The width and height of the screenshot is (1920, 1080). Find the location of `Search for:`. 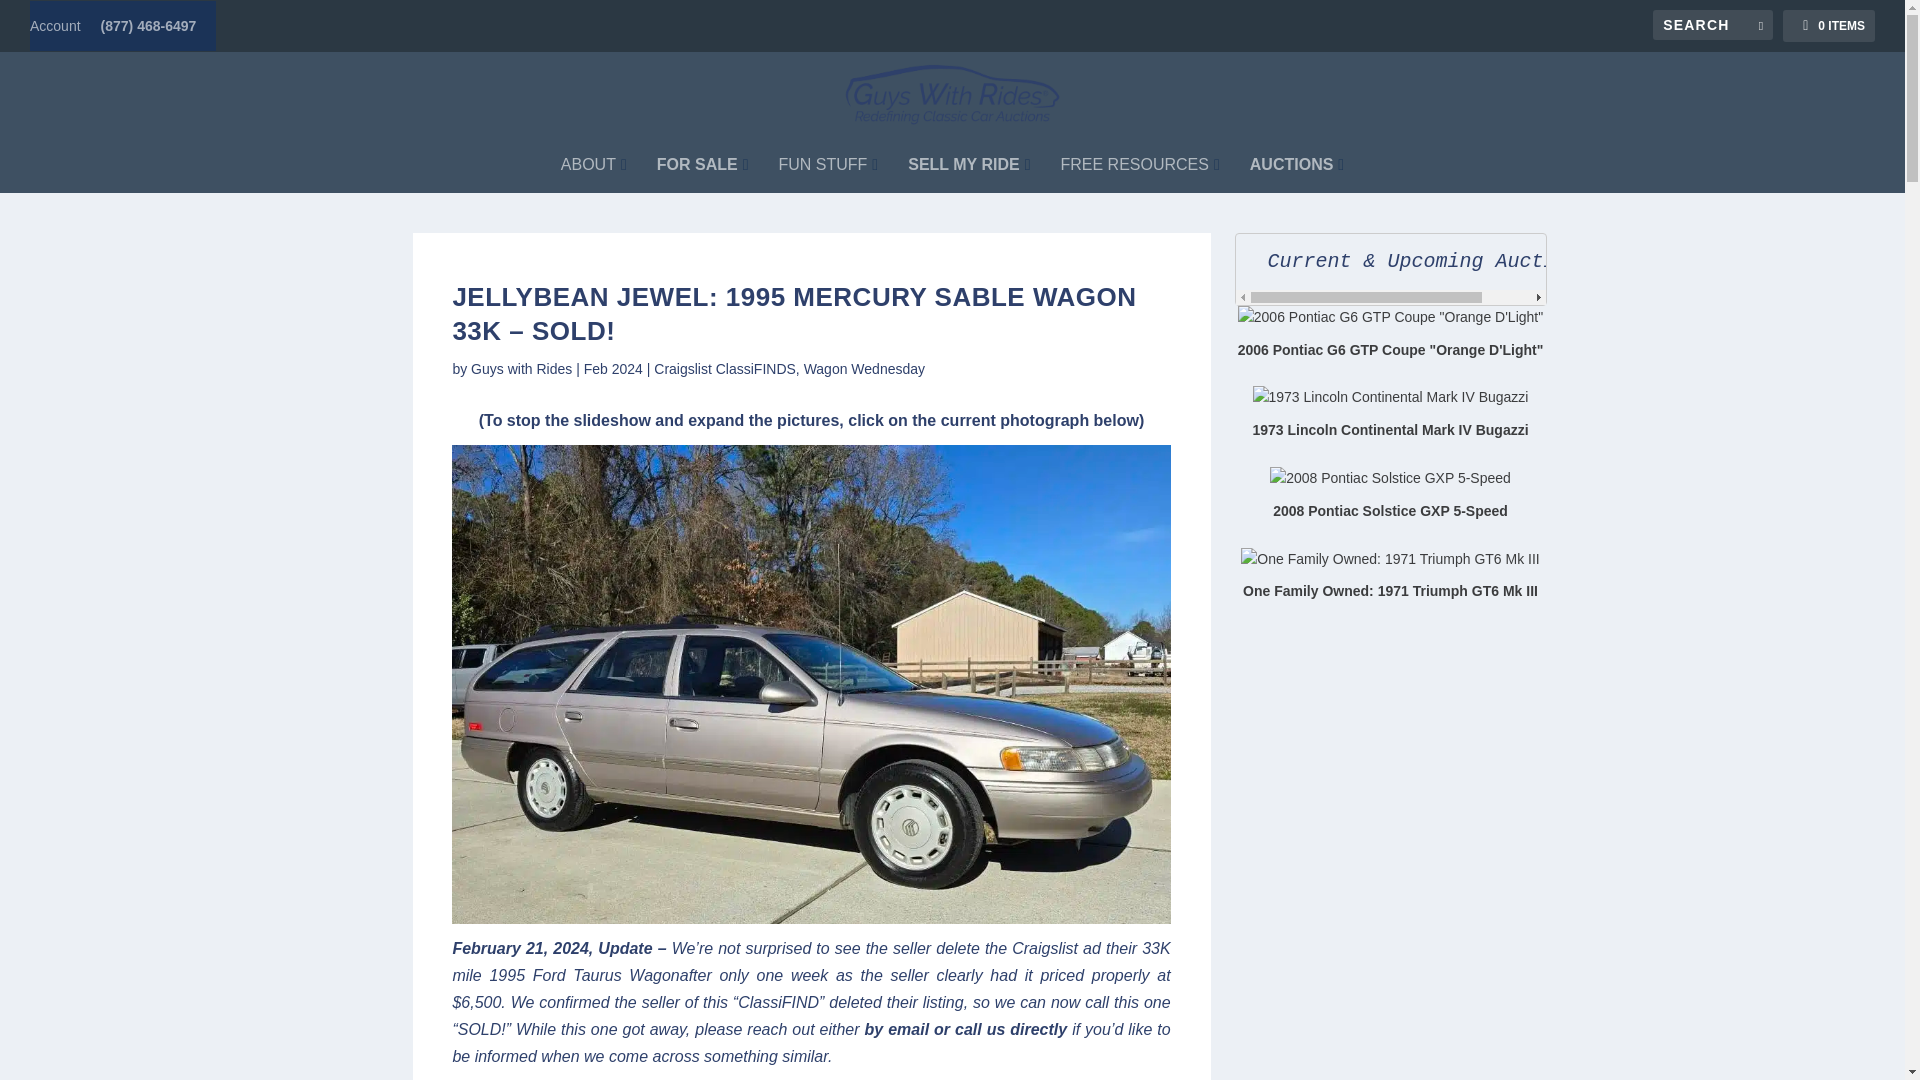

Search for: is located at coordinates (1712, 24).